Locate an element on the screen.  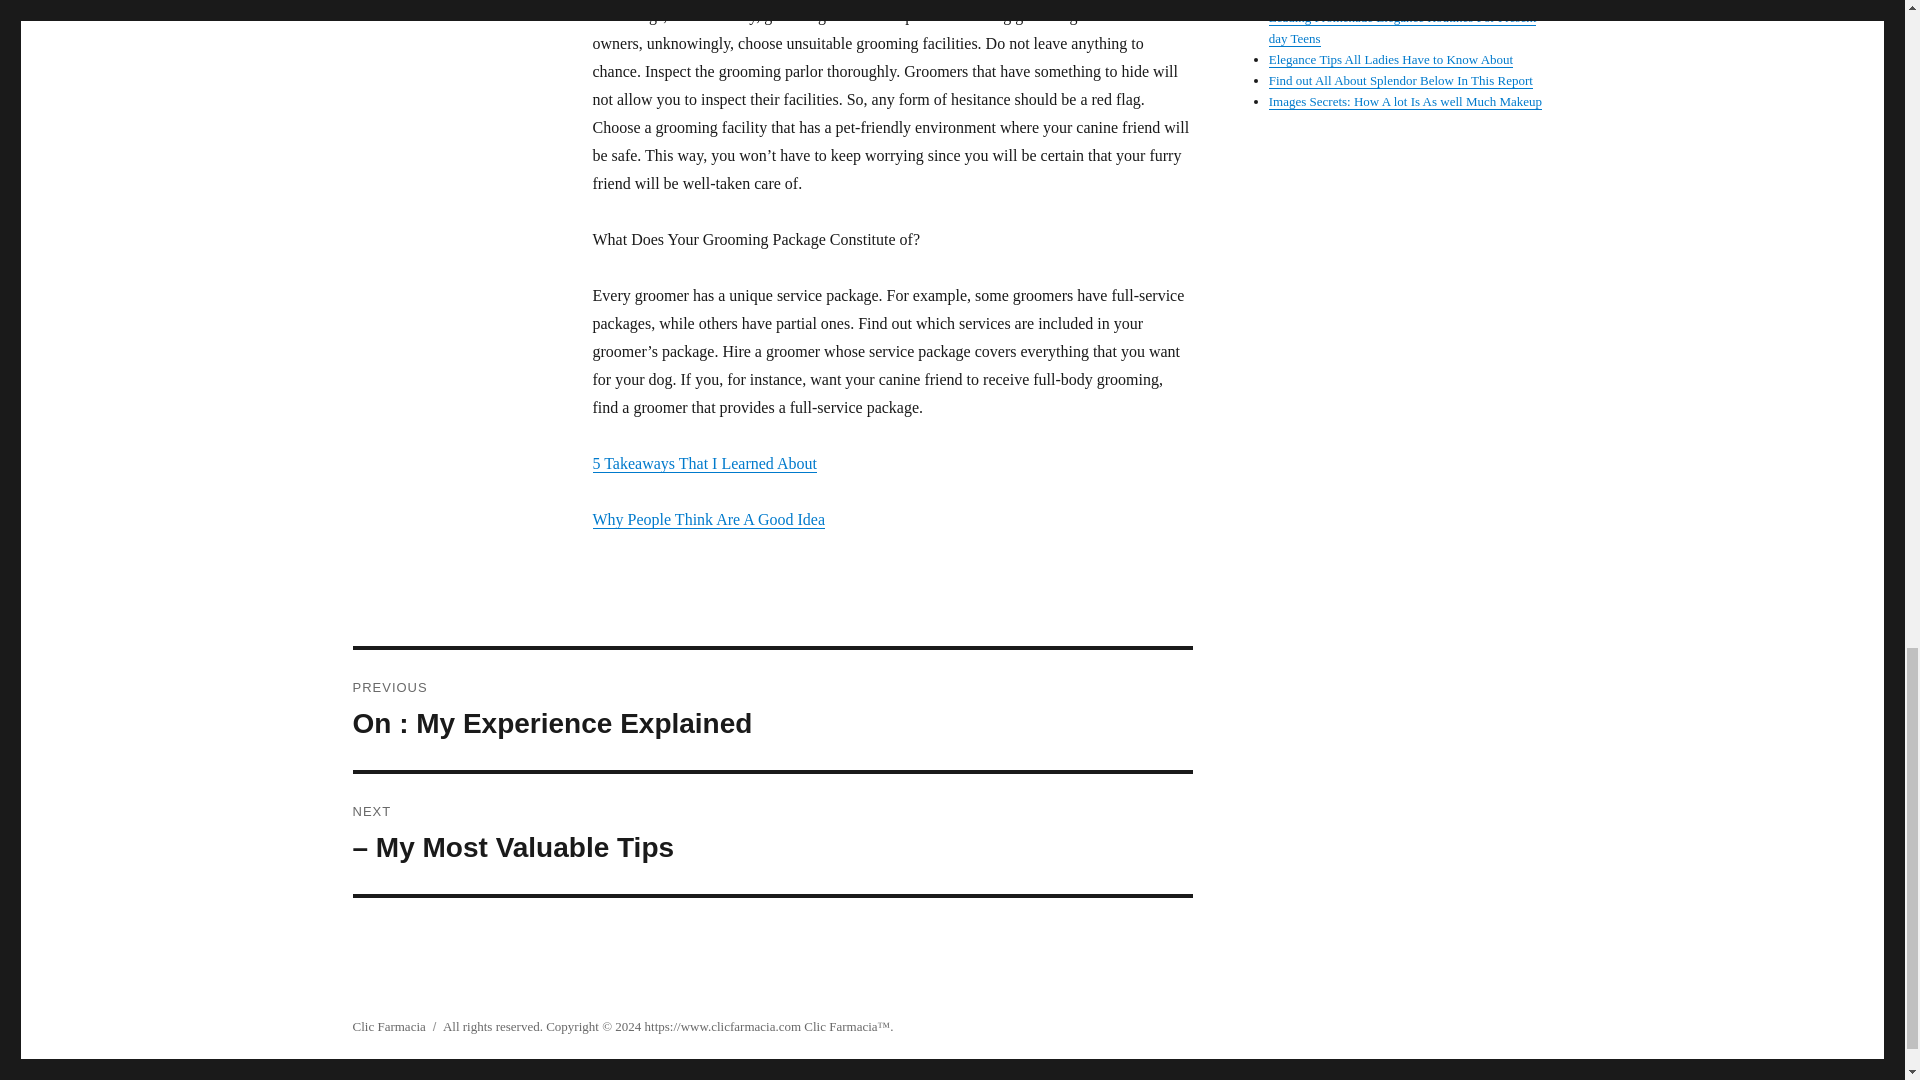
Why People Think Are A Good Idea is located at coordinates (708, 519).